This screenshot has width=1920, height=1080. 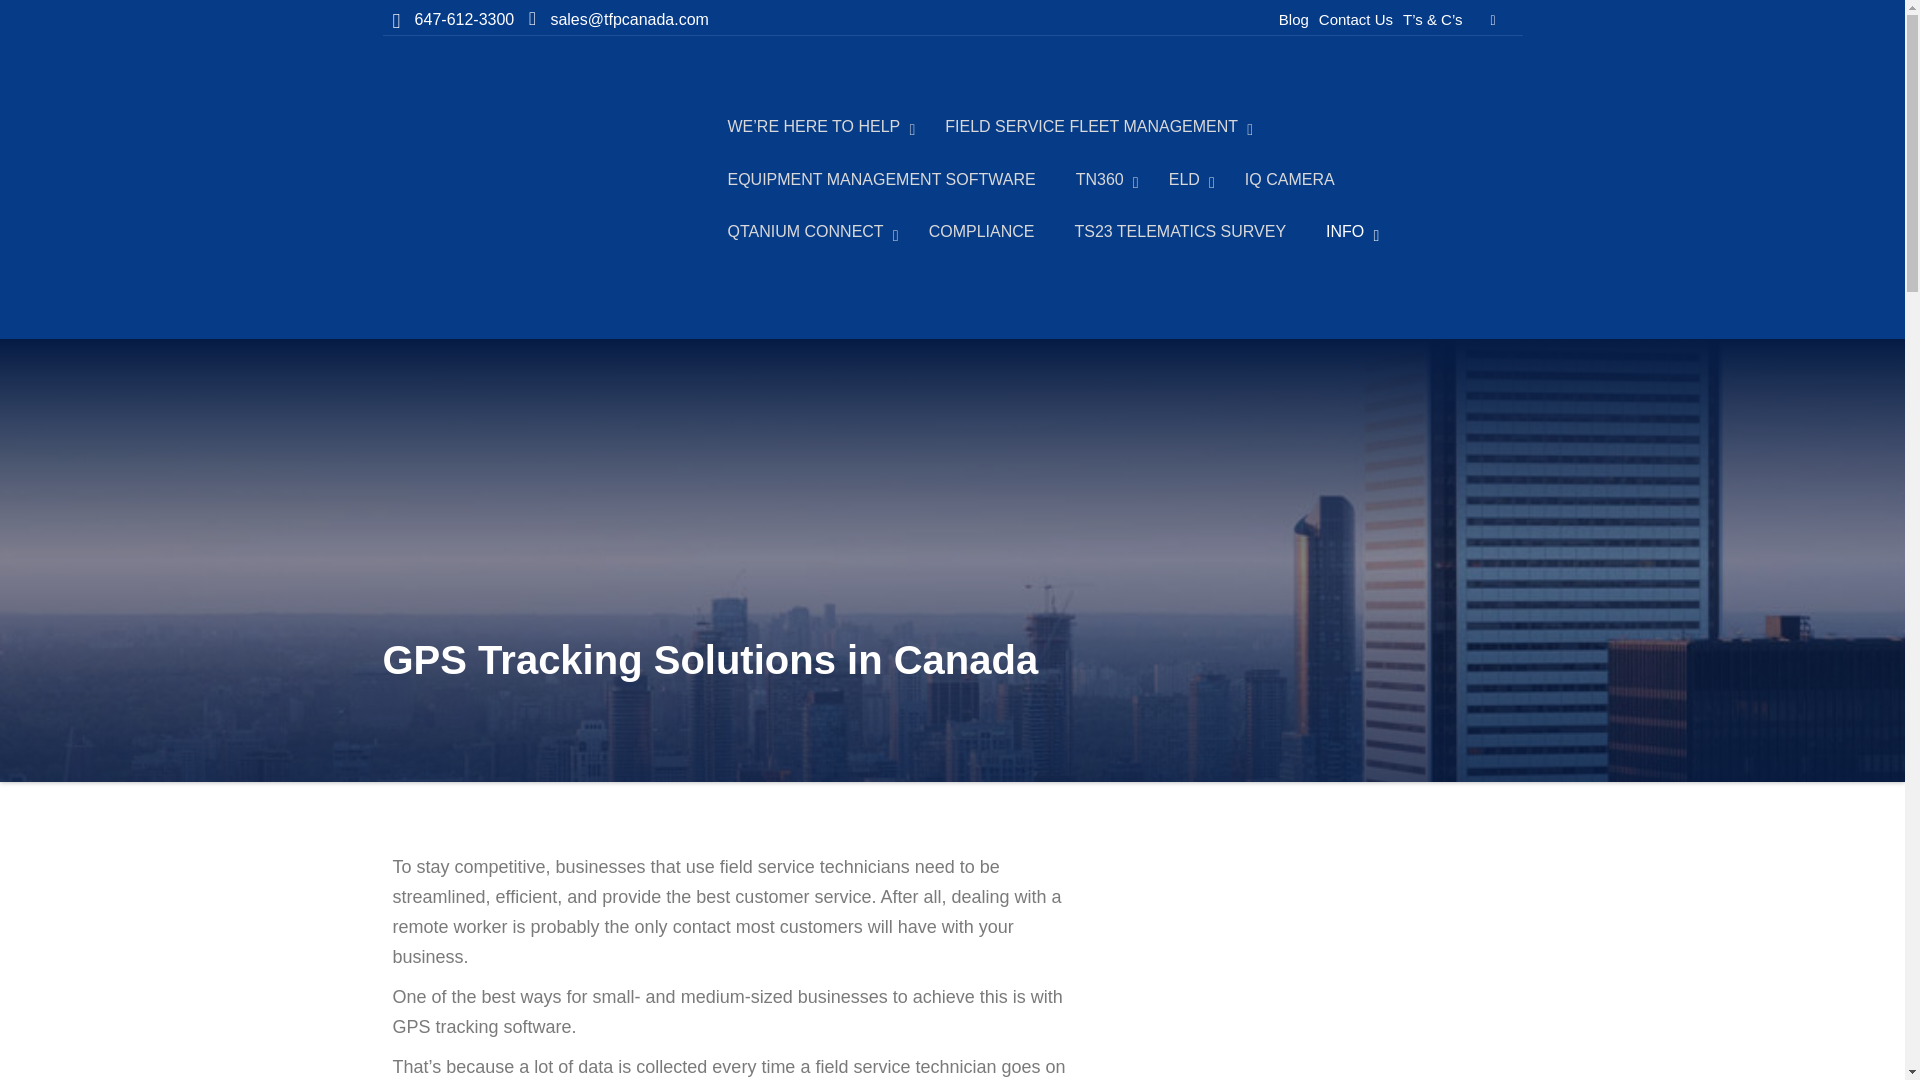 I want to click on IQ CAMERA, so click(x=1290, y=182).